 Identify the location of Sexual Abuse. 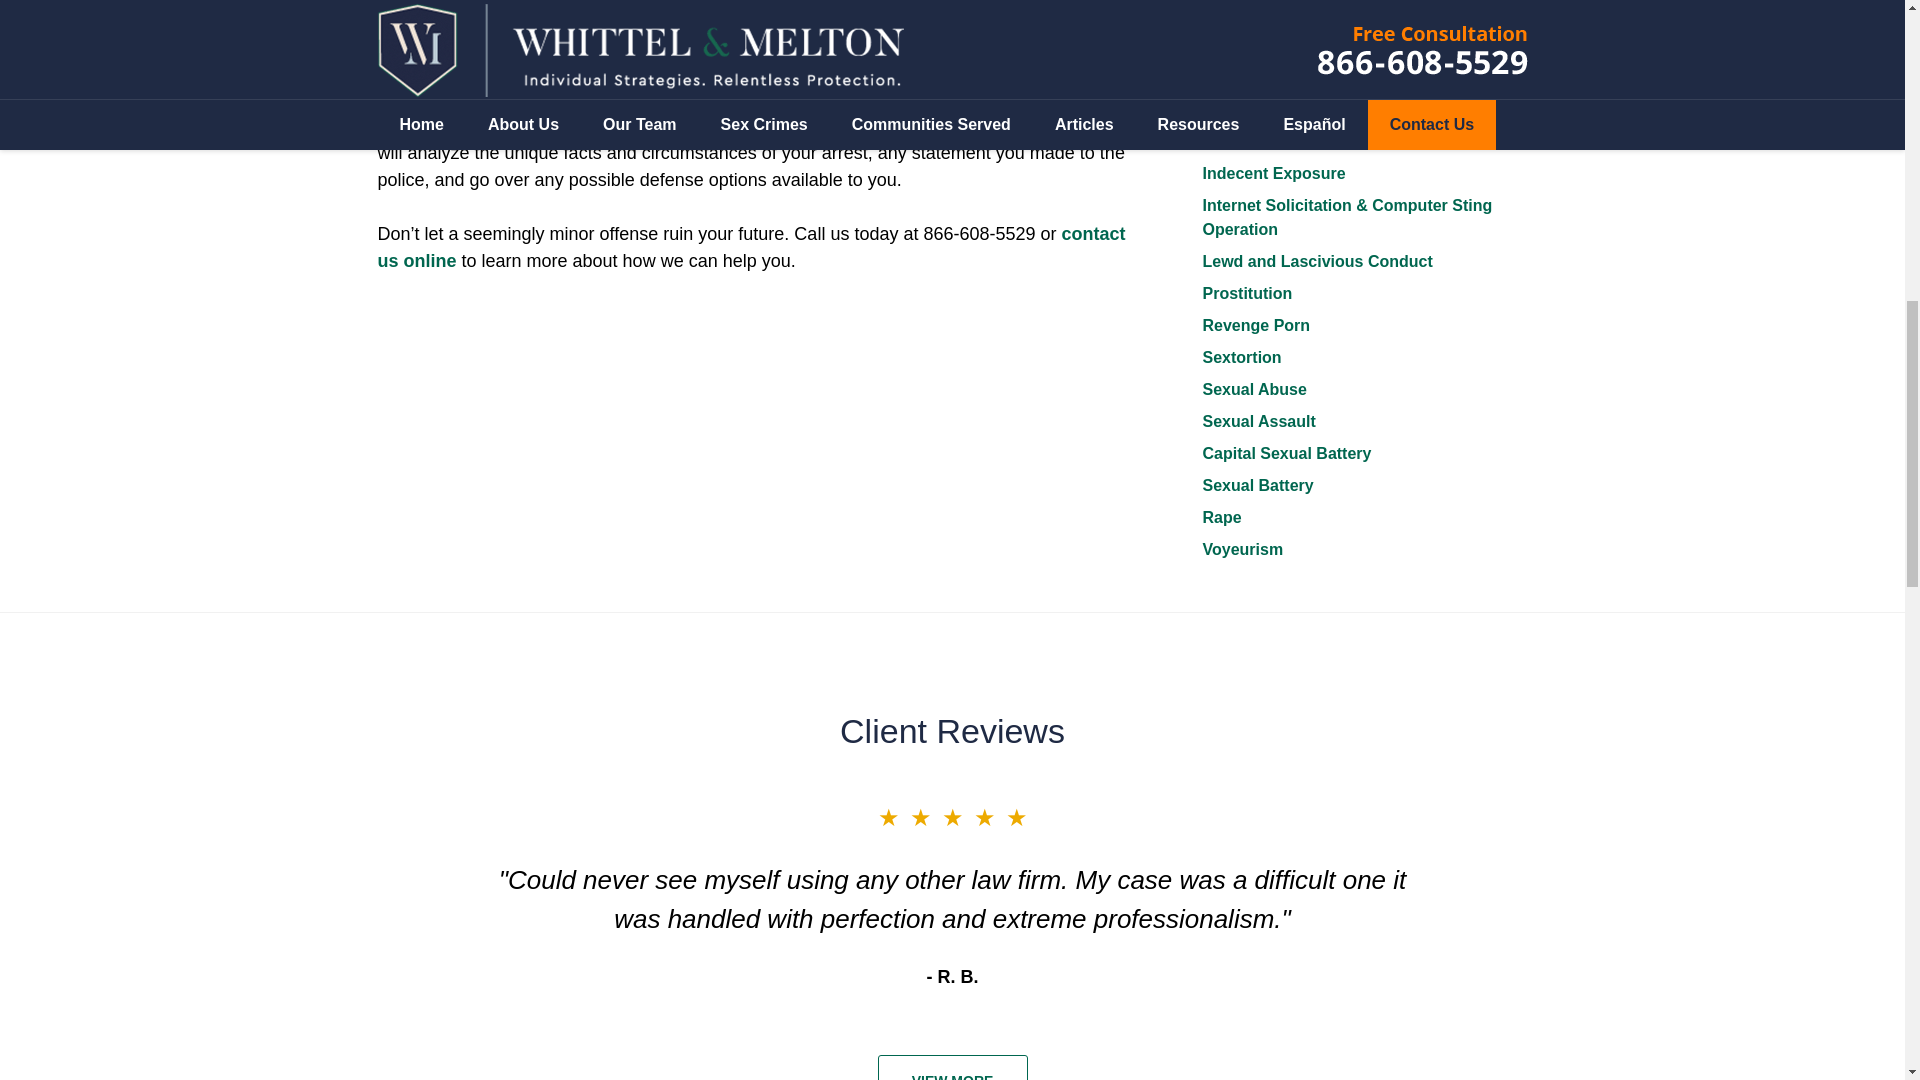
(1253, 390).